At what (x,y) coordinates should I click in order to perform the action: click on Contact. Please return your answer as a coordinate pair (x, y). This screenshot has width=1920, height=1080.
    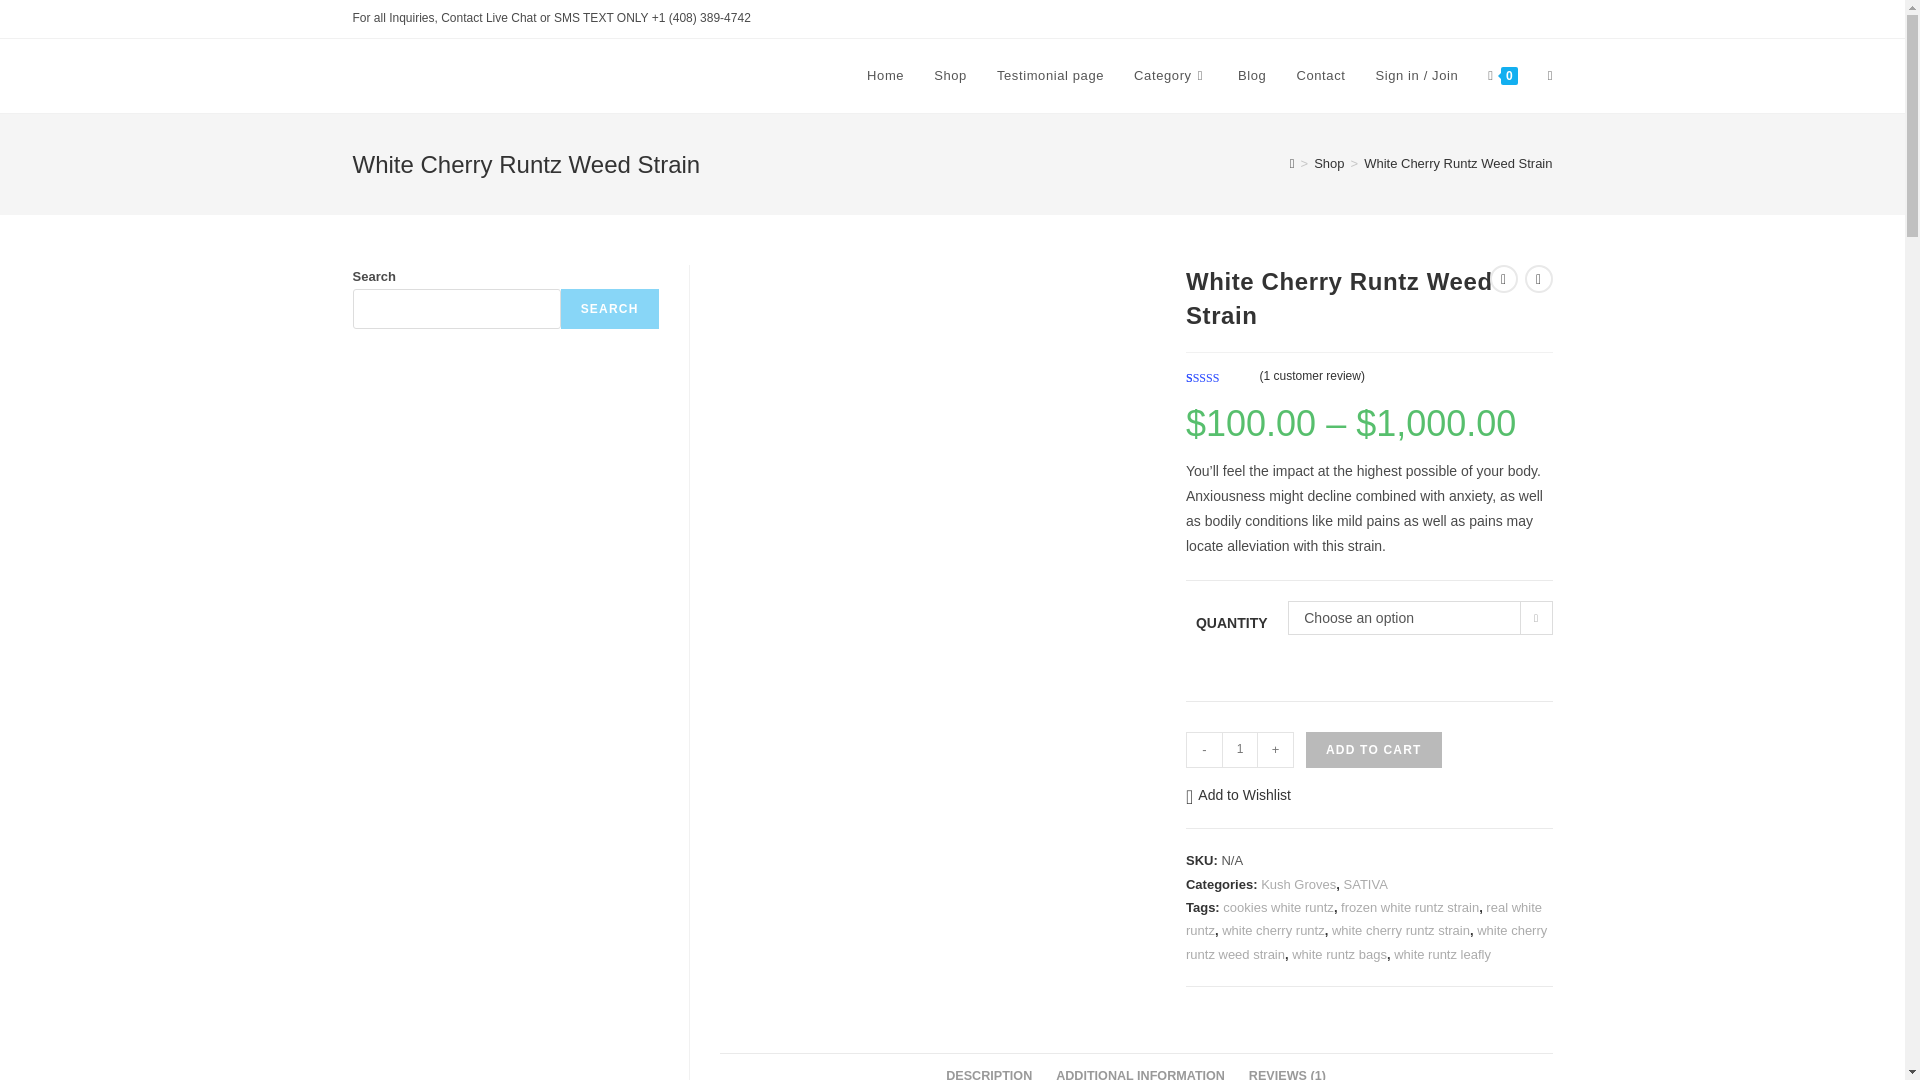
    Looking at the image, I should click on (1320, 76).